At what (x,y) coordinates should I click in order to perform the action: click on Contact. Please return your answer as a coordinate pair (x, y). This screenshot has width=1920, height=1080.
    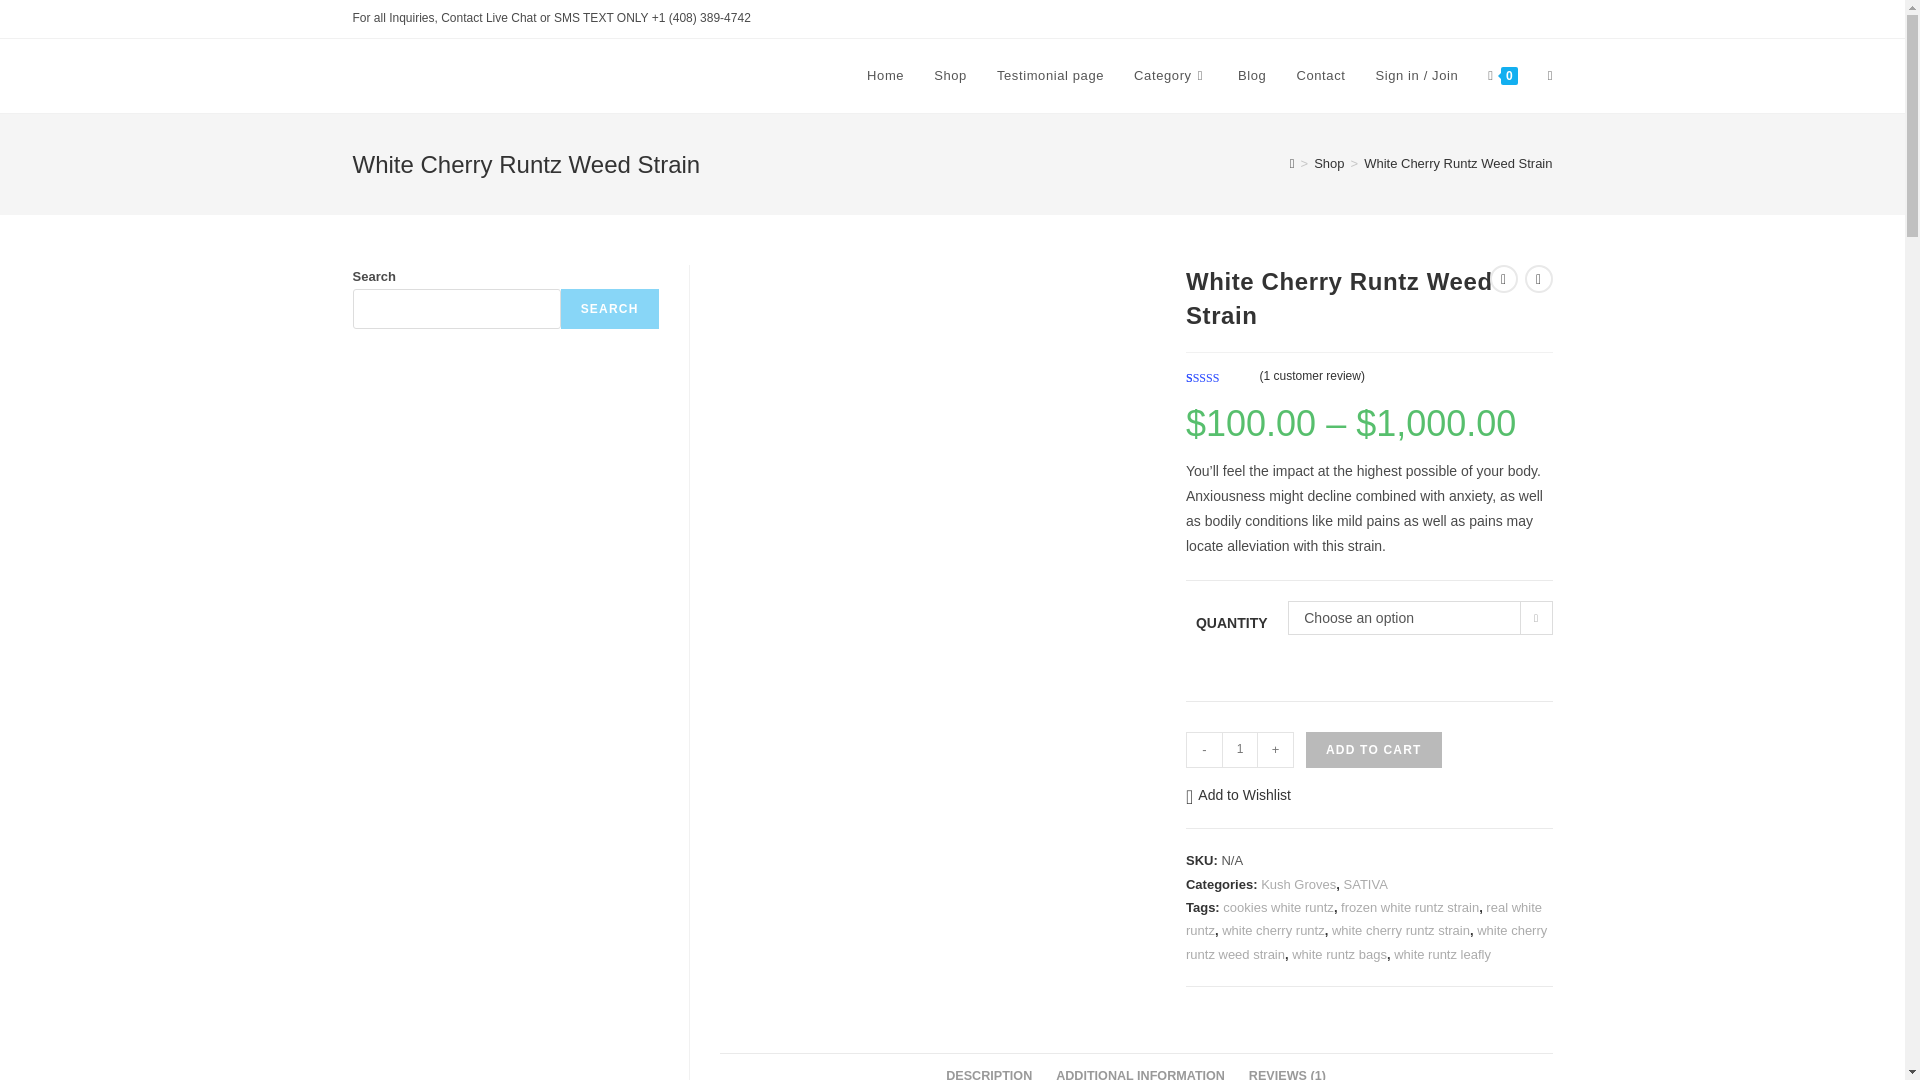
    Looking at the image, I should click on (1320, 76).